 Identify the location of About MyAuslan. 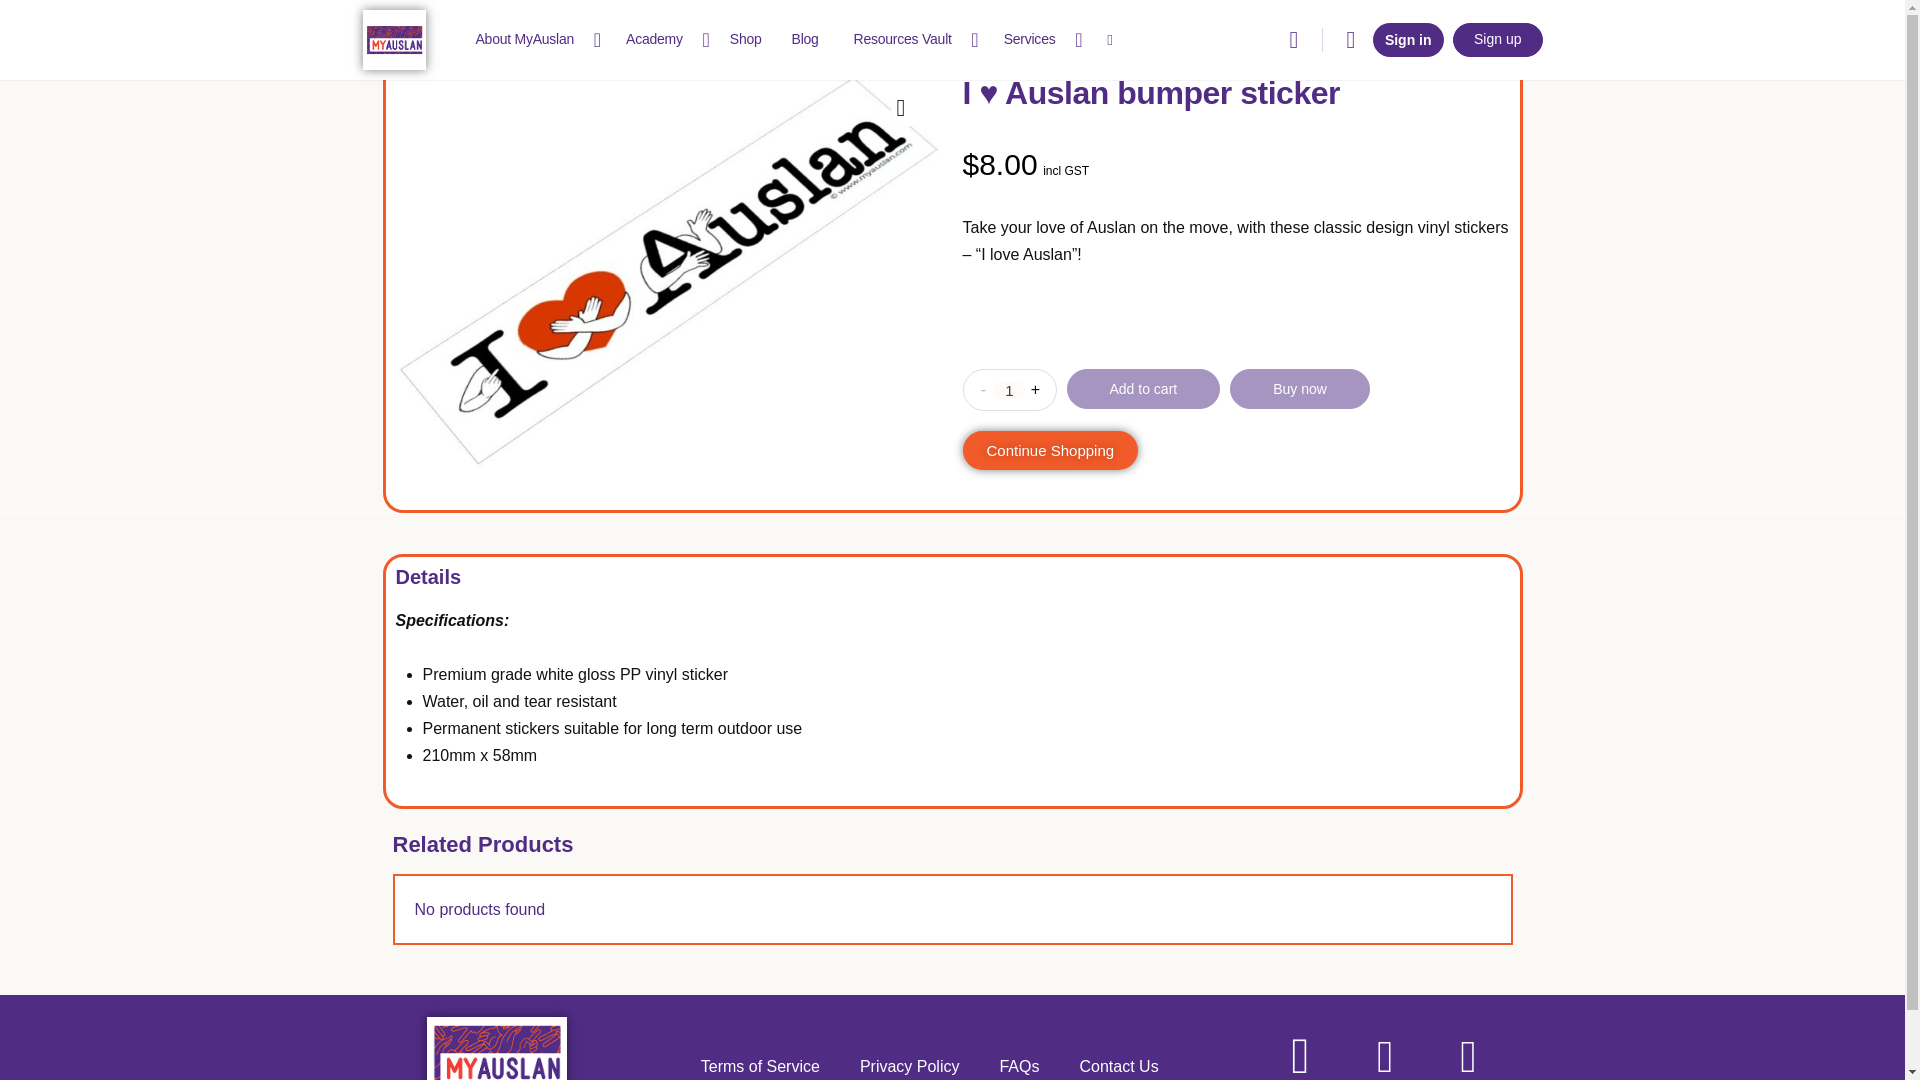
(534, 40).